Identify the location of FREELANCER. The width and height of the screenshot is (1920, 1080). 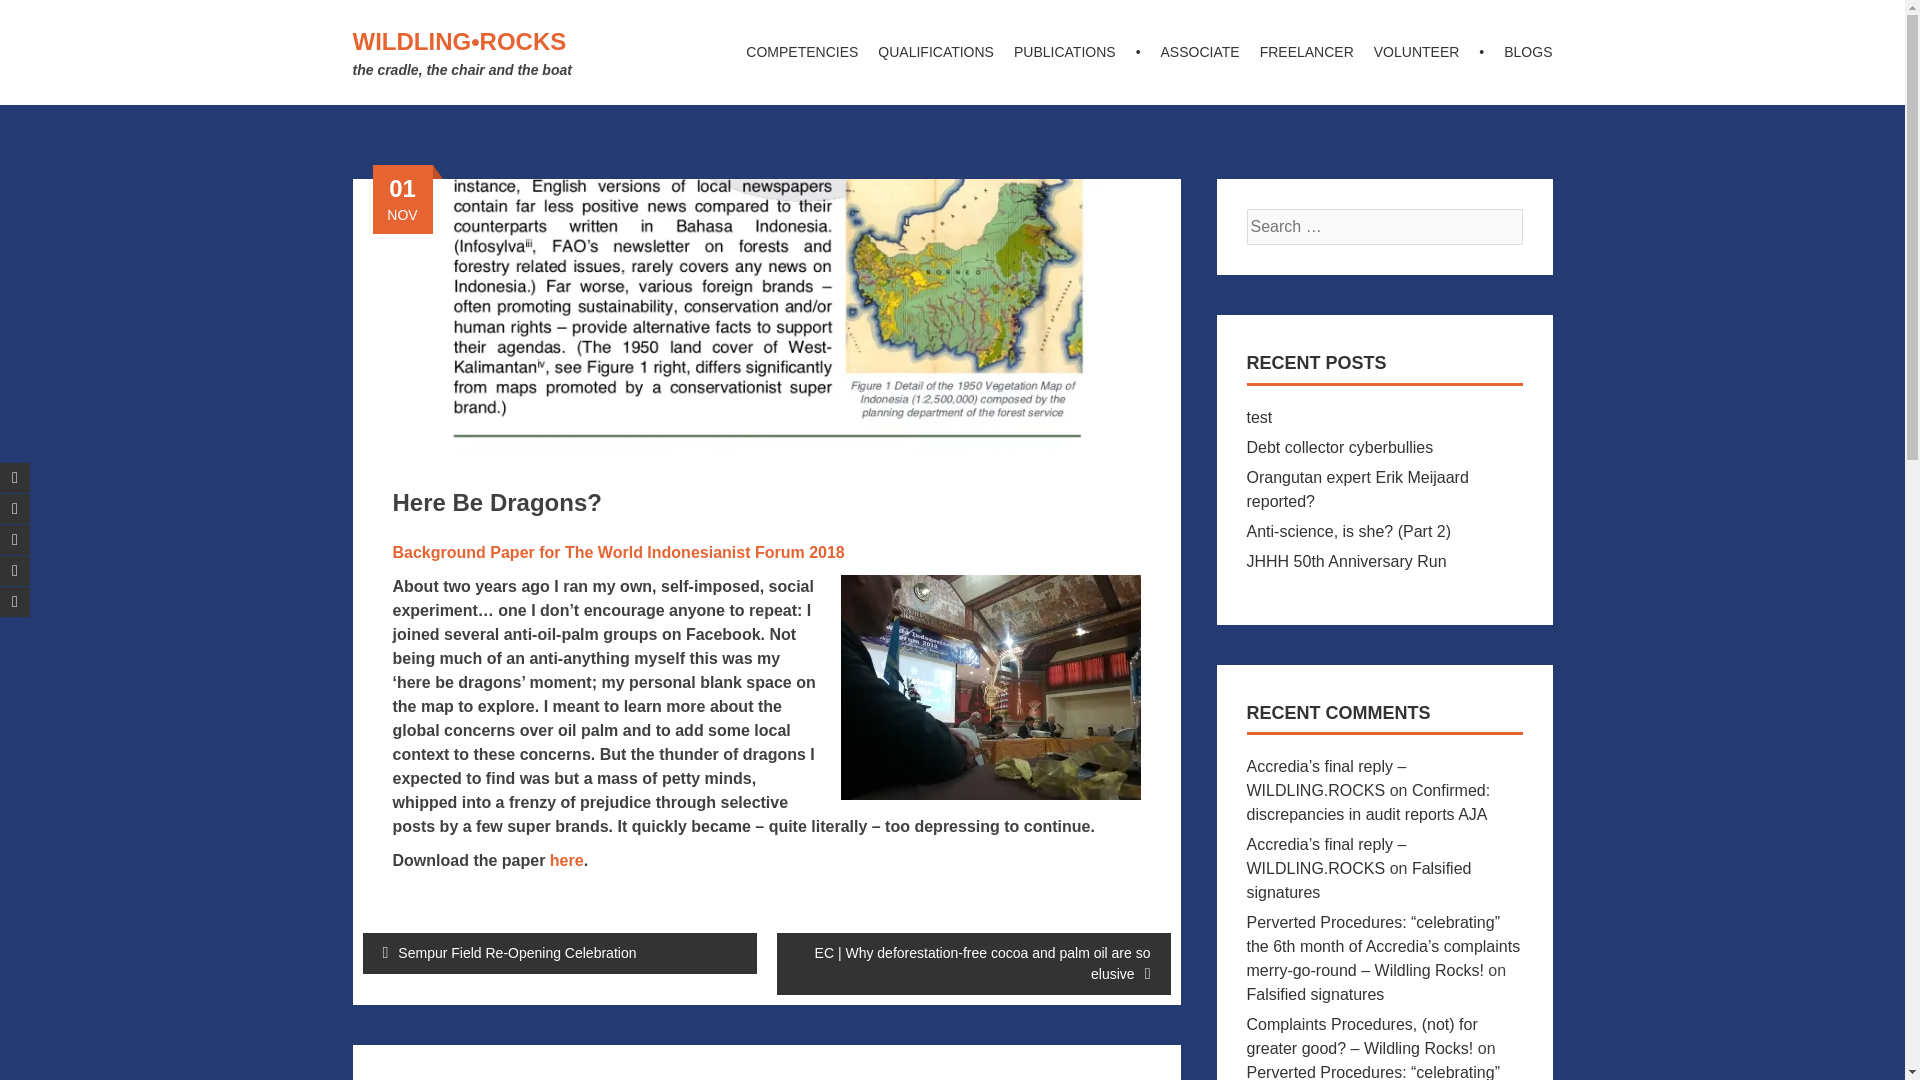
(1306, 52).